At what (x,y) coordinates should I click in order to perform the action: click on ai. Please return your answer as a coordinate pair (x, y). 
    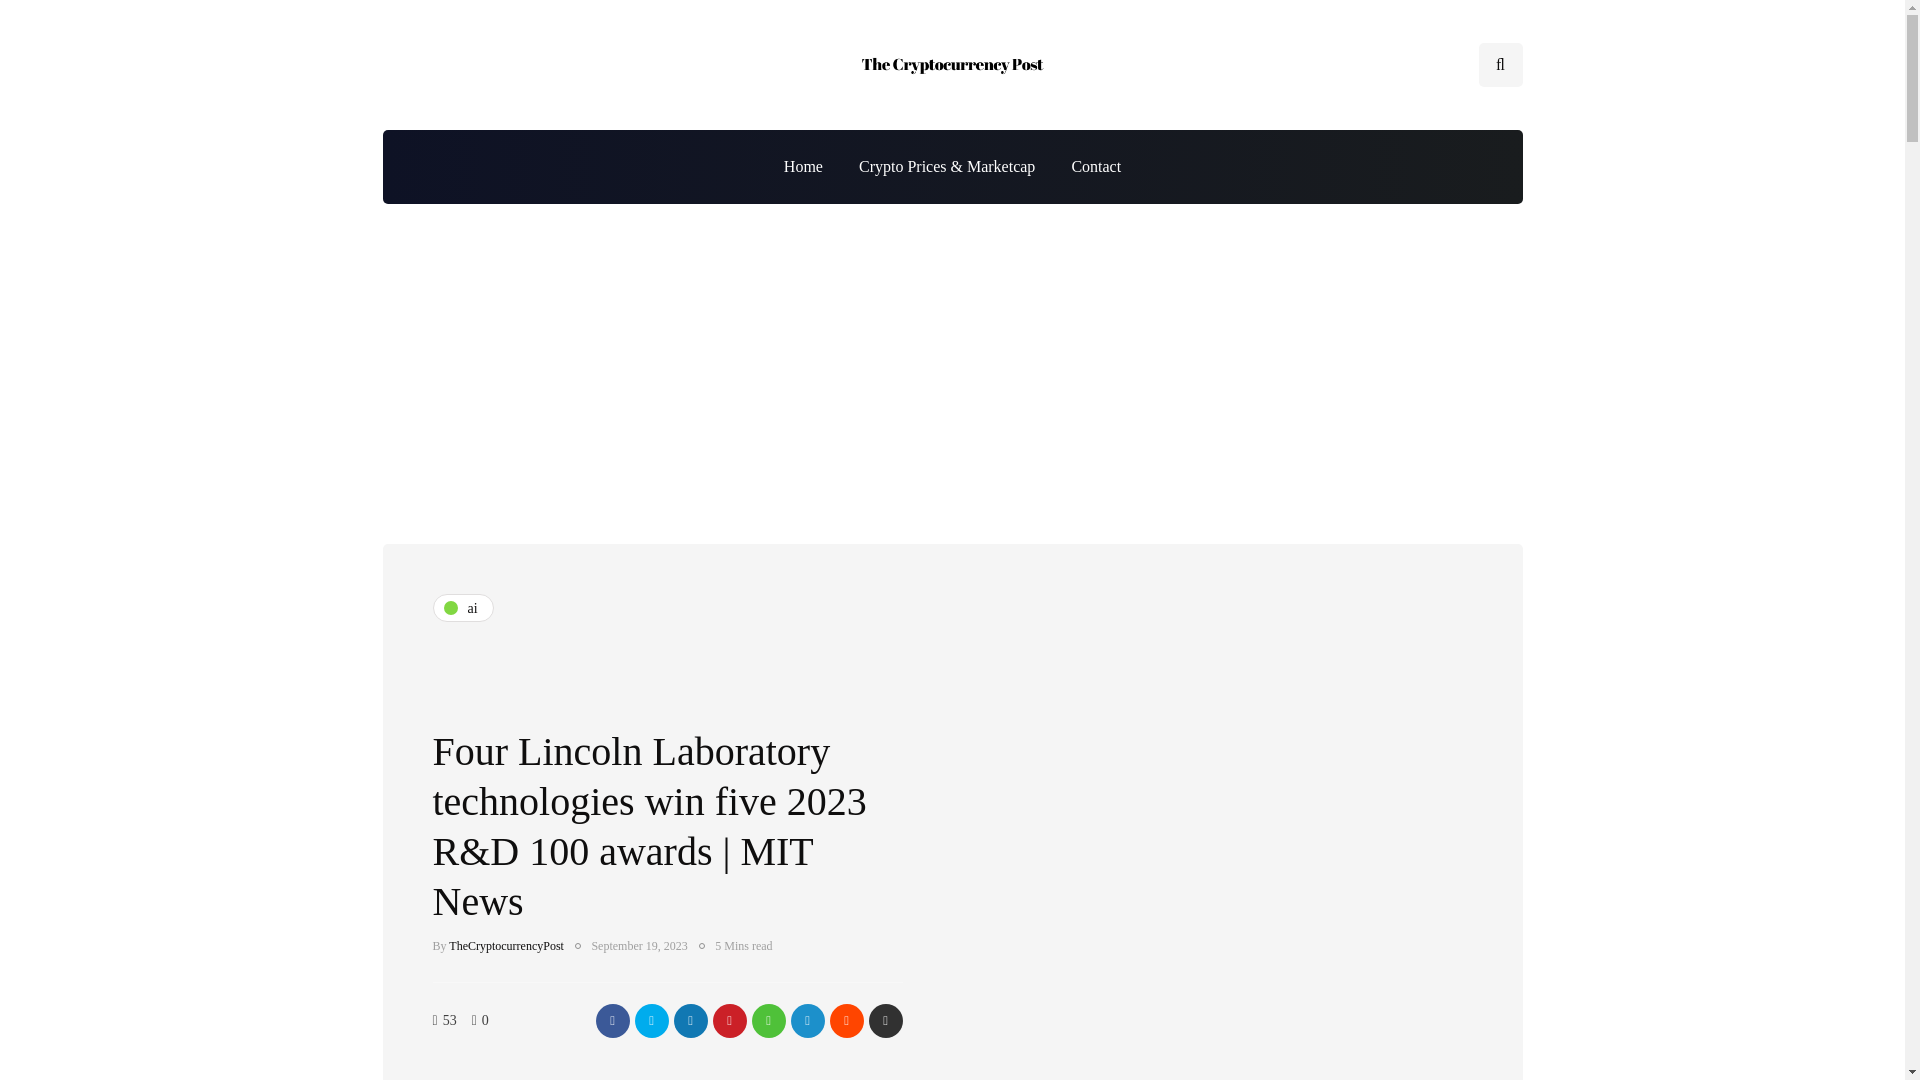
    Looking at the image, I should click on (462, 608).